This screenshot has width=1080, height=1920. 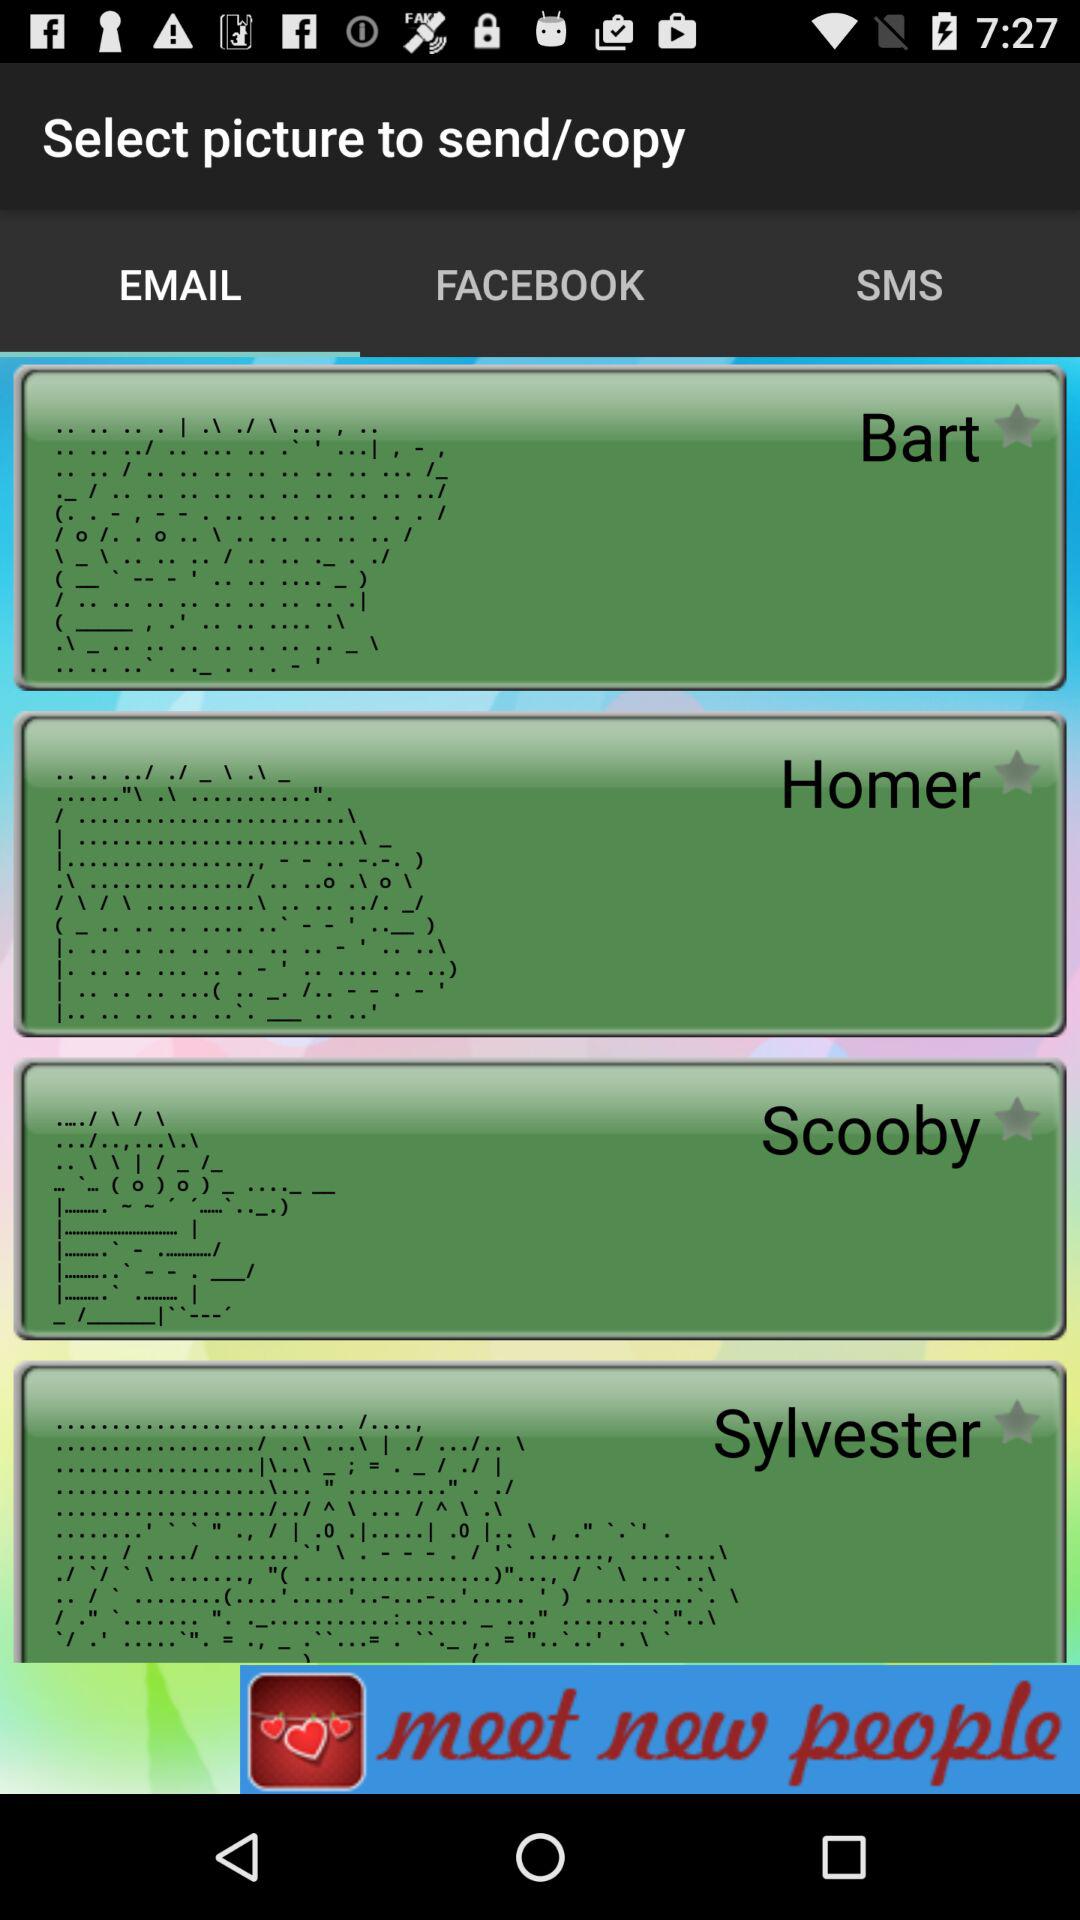 What do you see at coordinates (870, 1128) in the screenshot?
I see `launch the item to the right of the _ _ o icon` at bounding box center [870, 1128].